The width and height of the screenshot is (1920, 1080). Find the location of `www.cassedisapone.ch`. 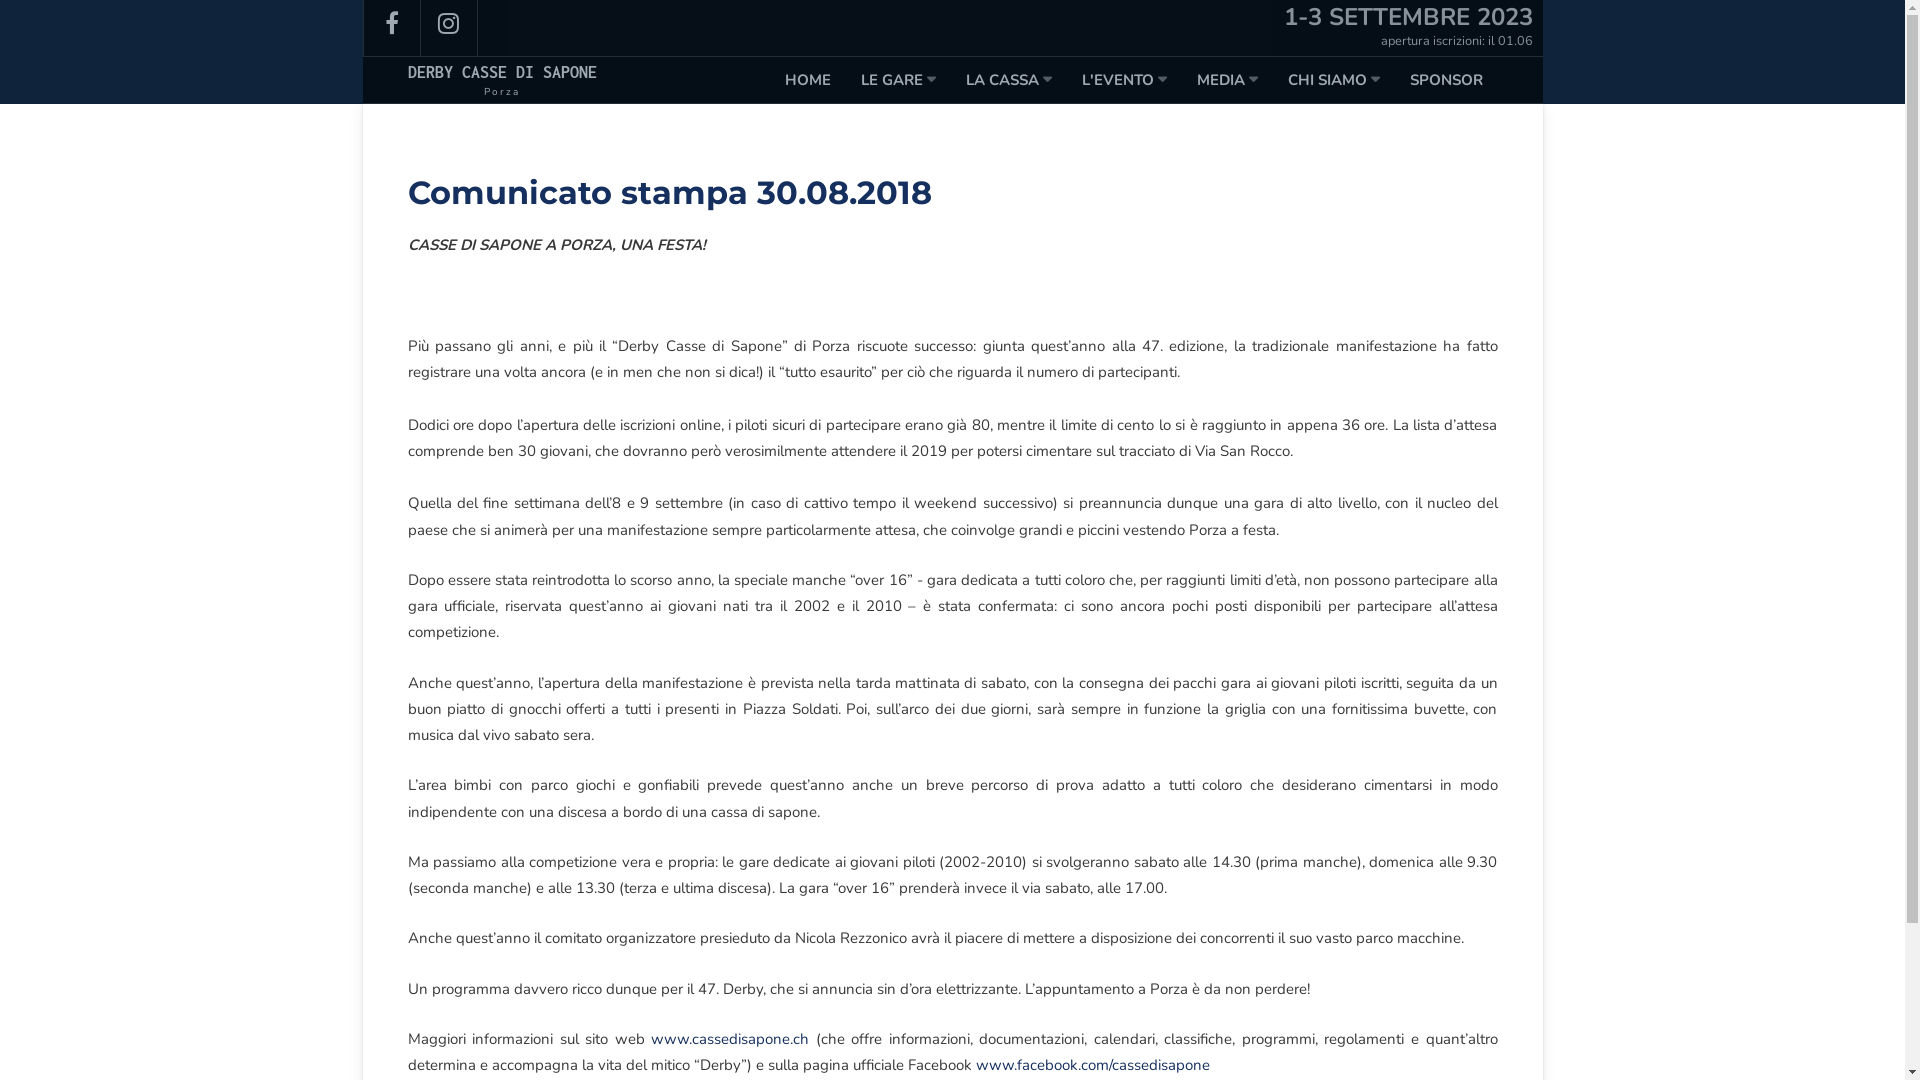

www.cassedisapone.ch is located at coordinates (730, 1039).